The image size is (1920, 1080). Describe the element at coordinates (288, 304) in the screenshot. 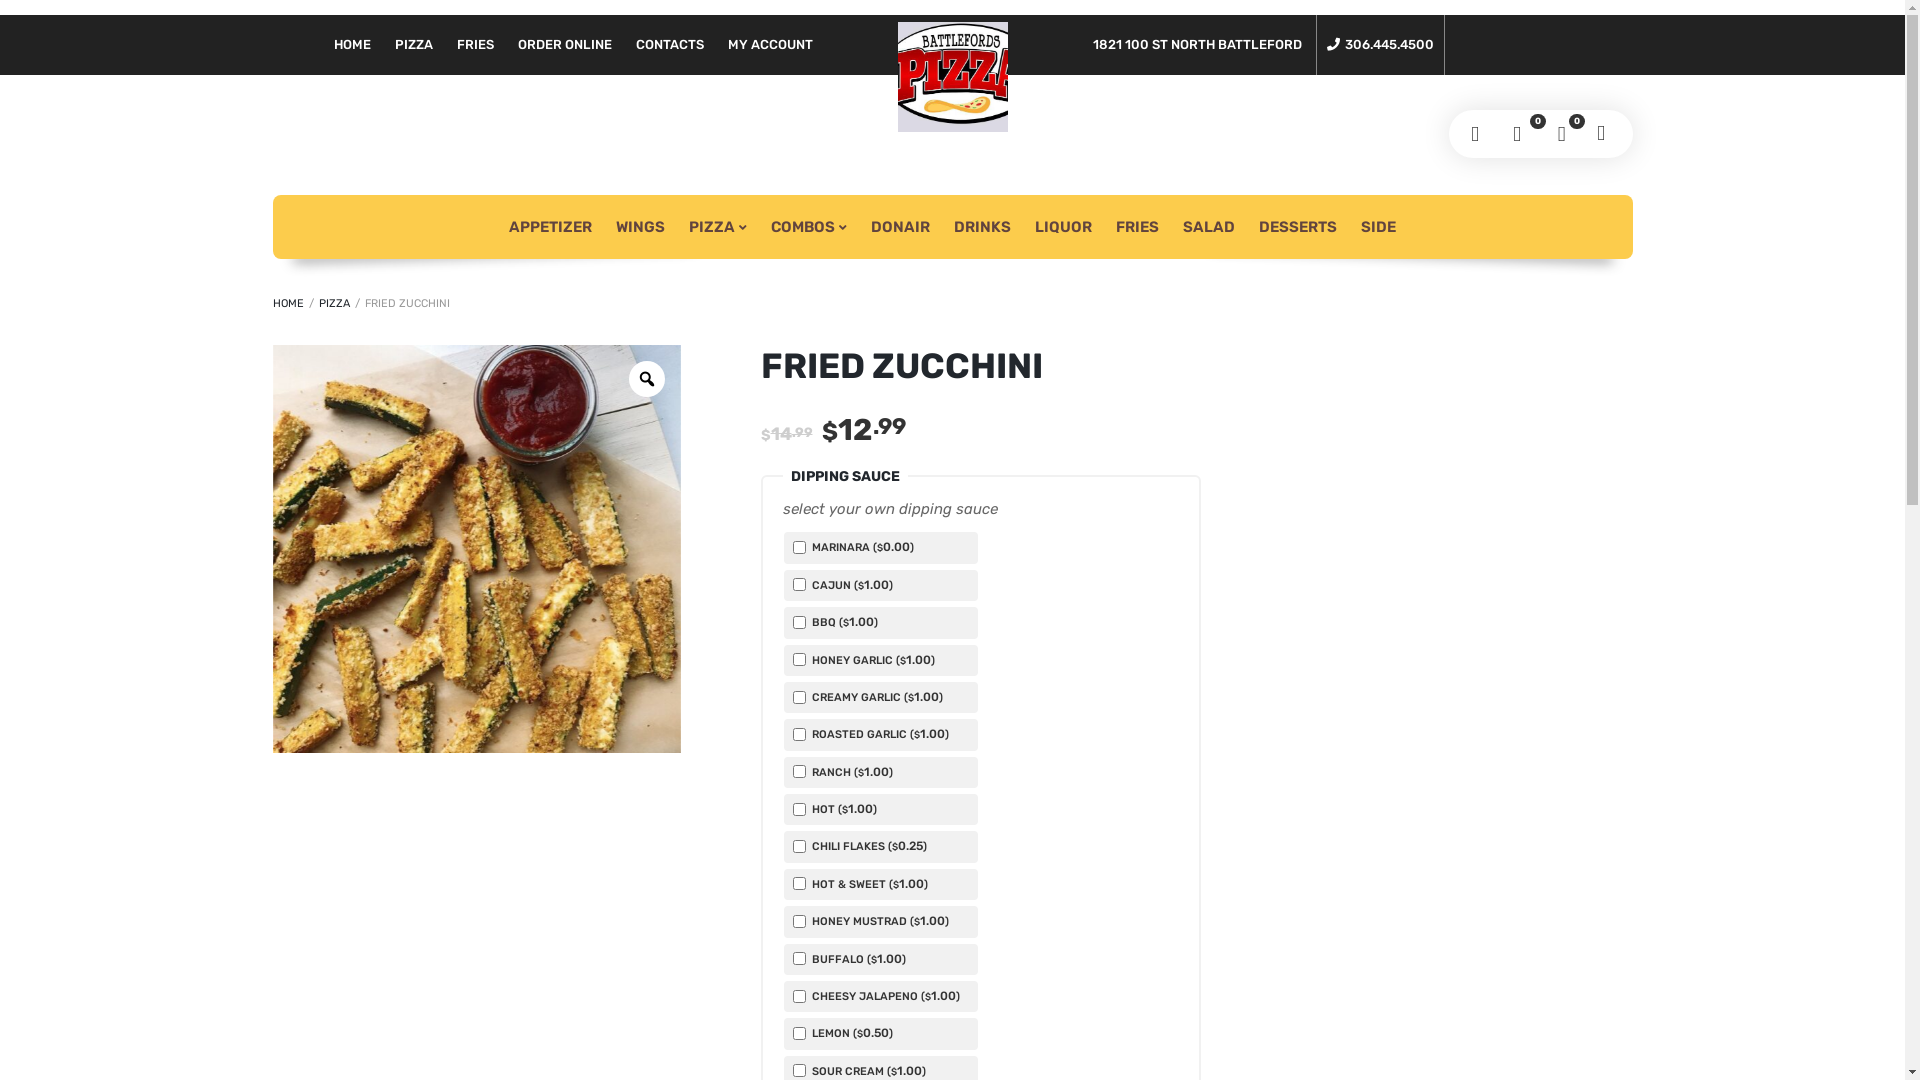

I see `HOME` at that location.